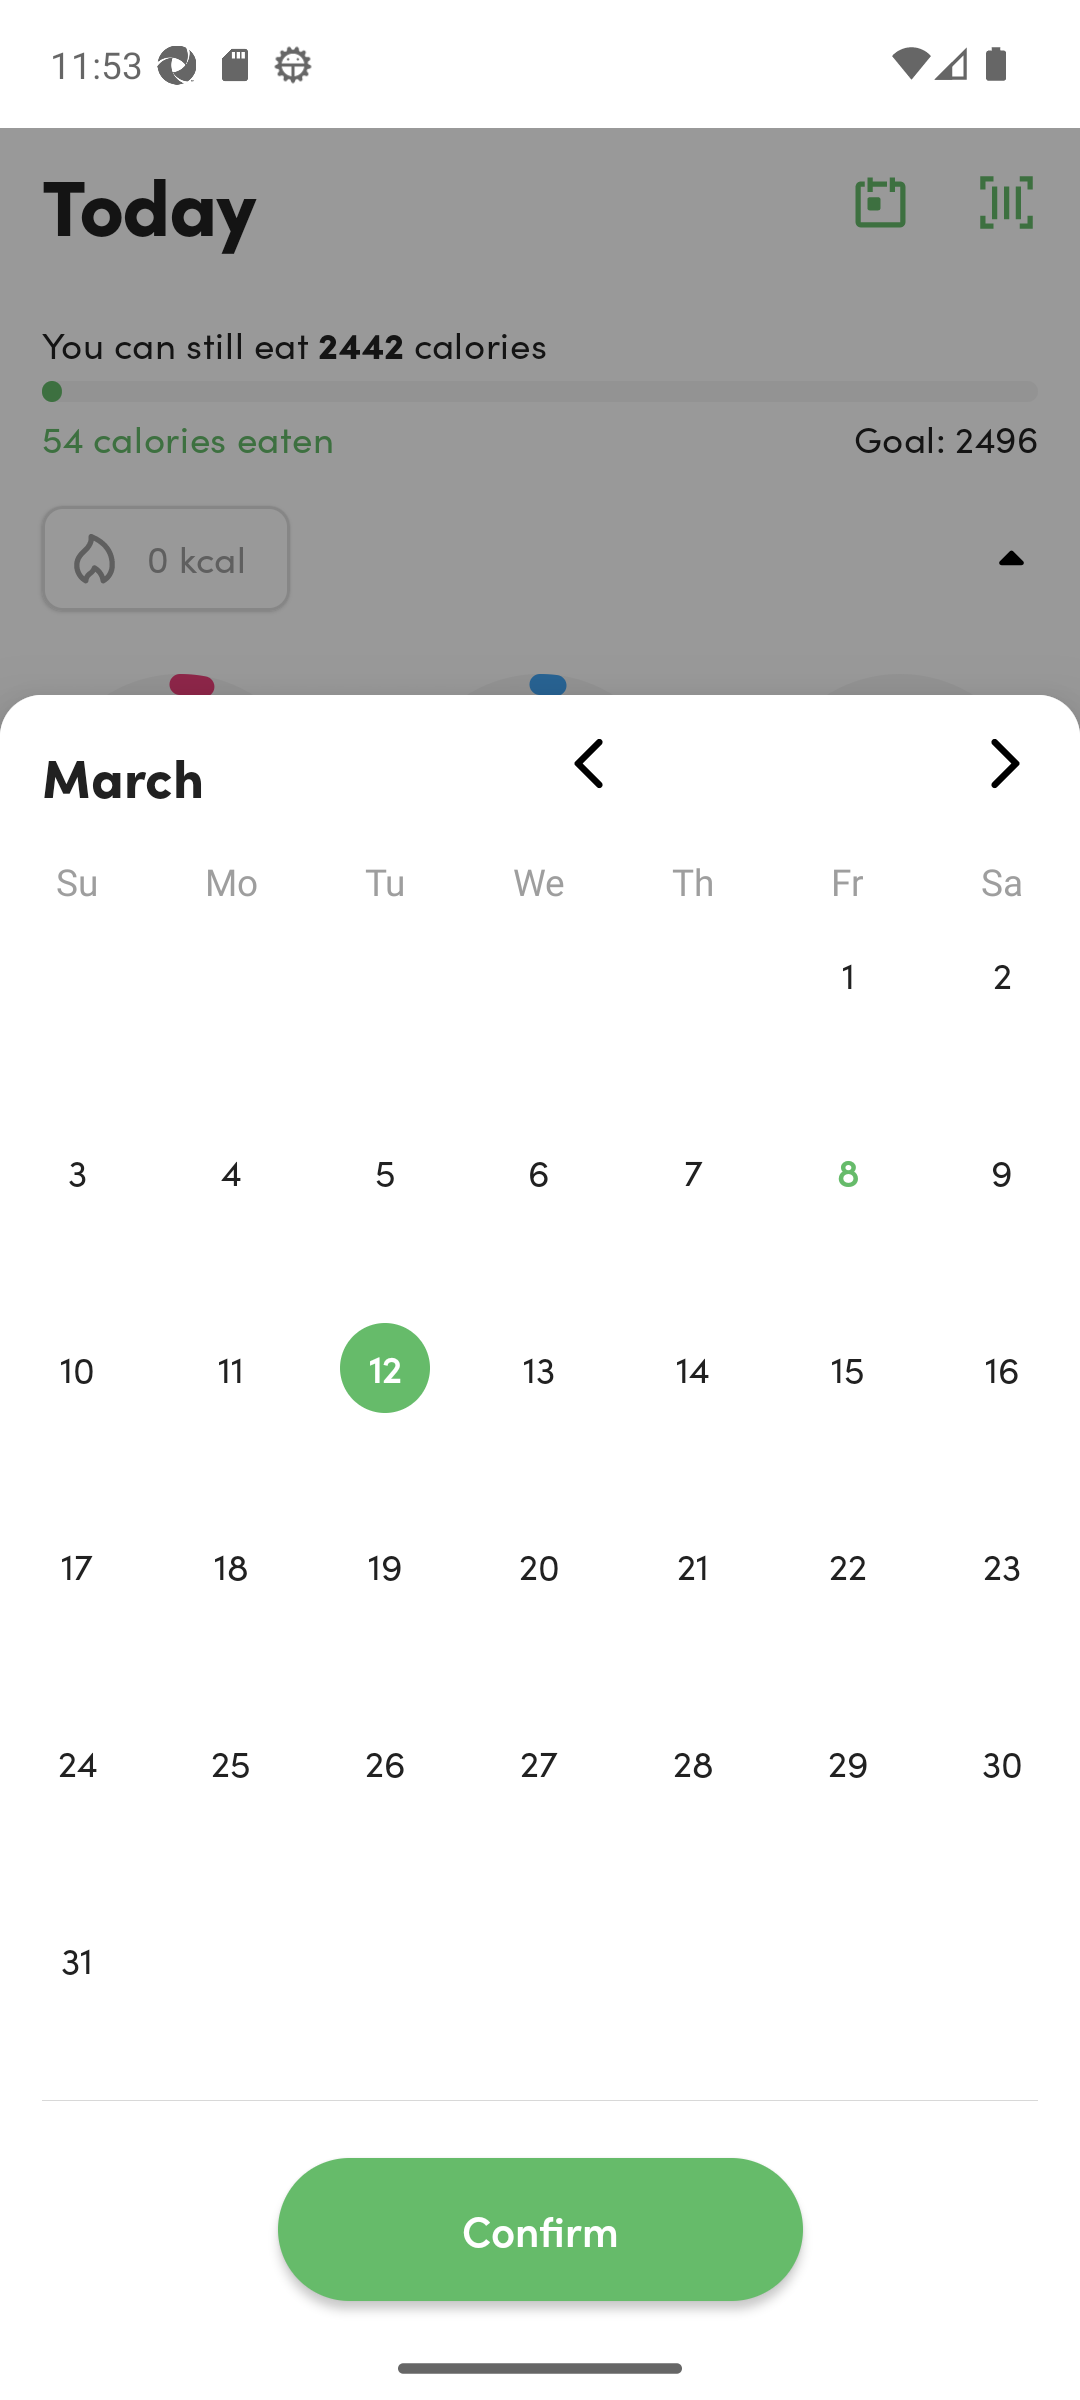 The width and height of the screenshot is (1080, 2400). I want to click on 20, so click(538, 1608).